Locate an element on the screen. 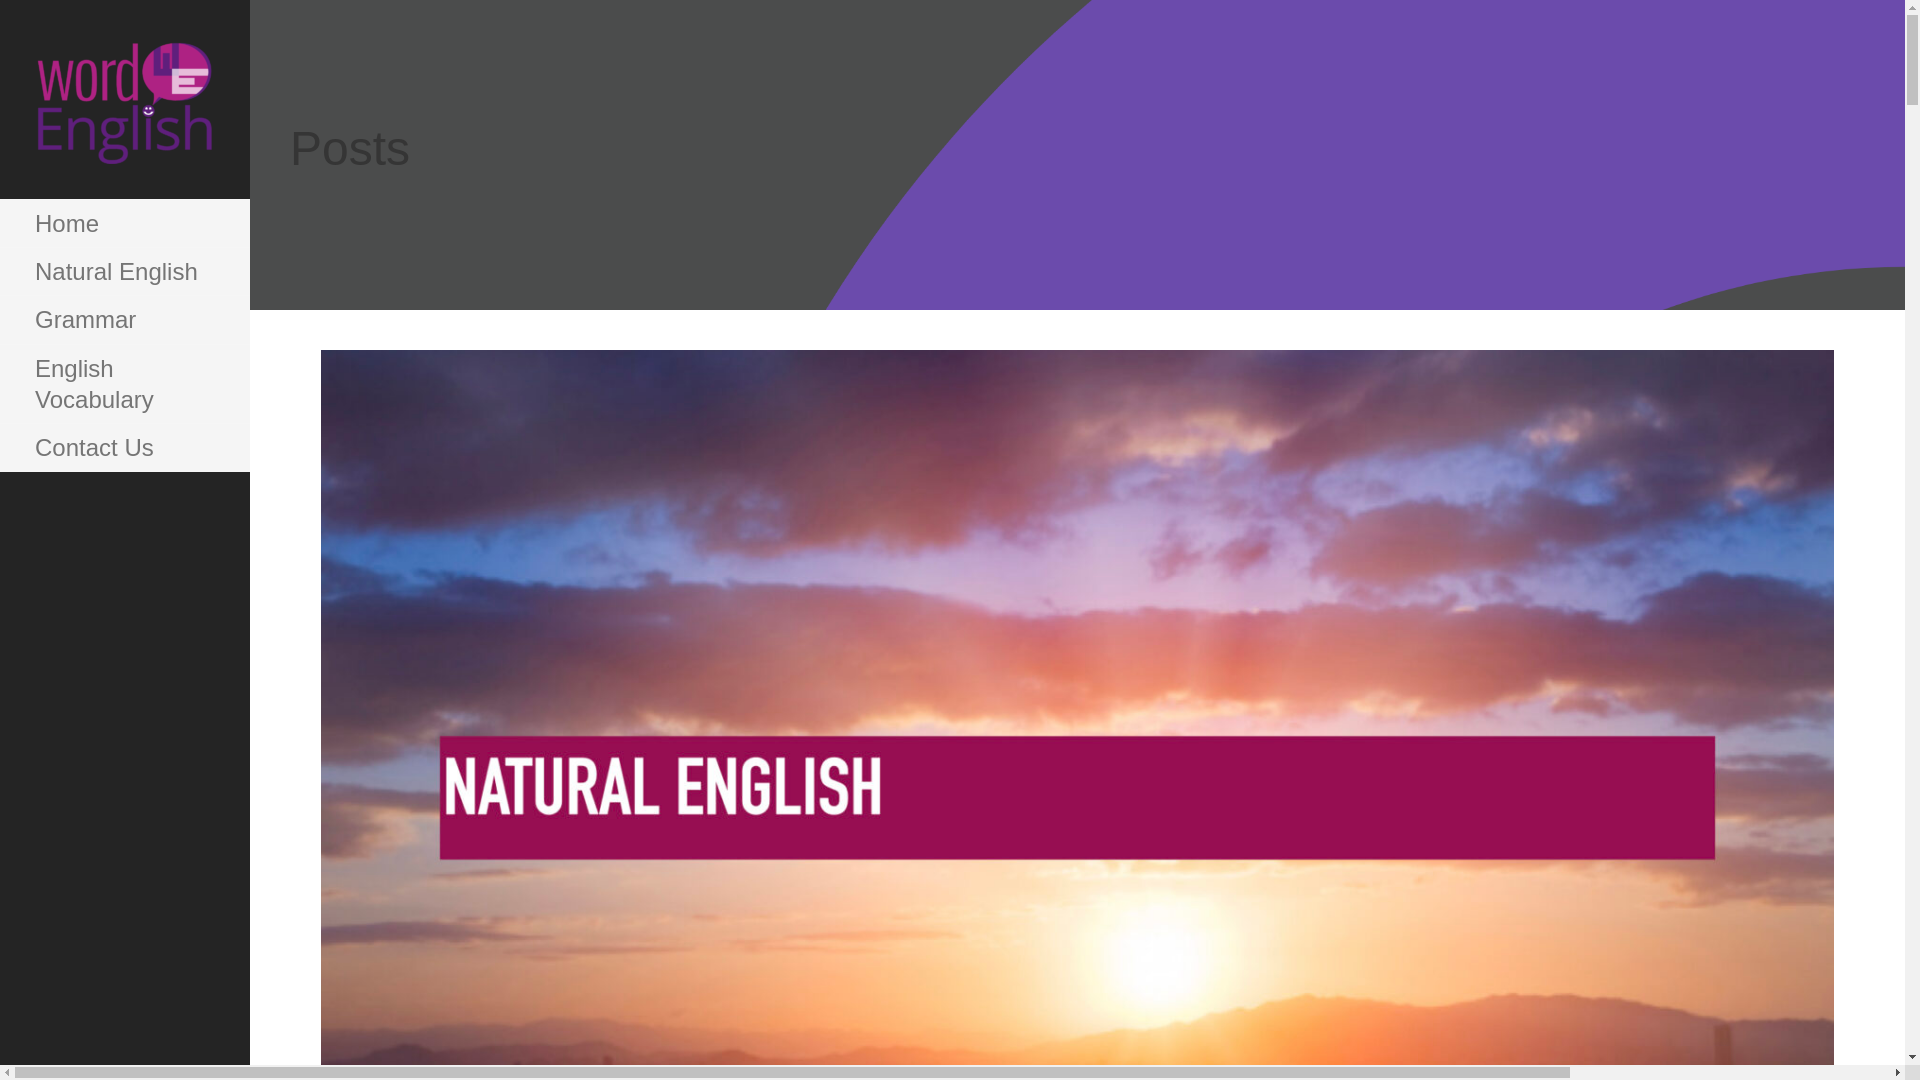 The image size is (1920, 1080). Natural English is located at coordinates (124, 272).